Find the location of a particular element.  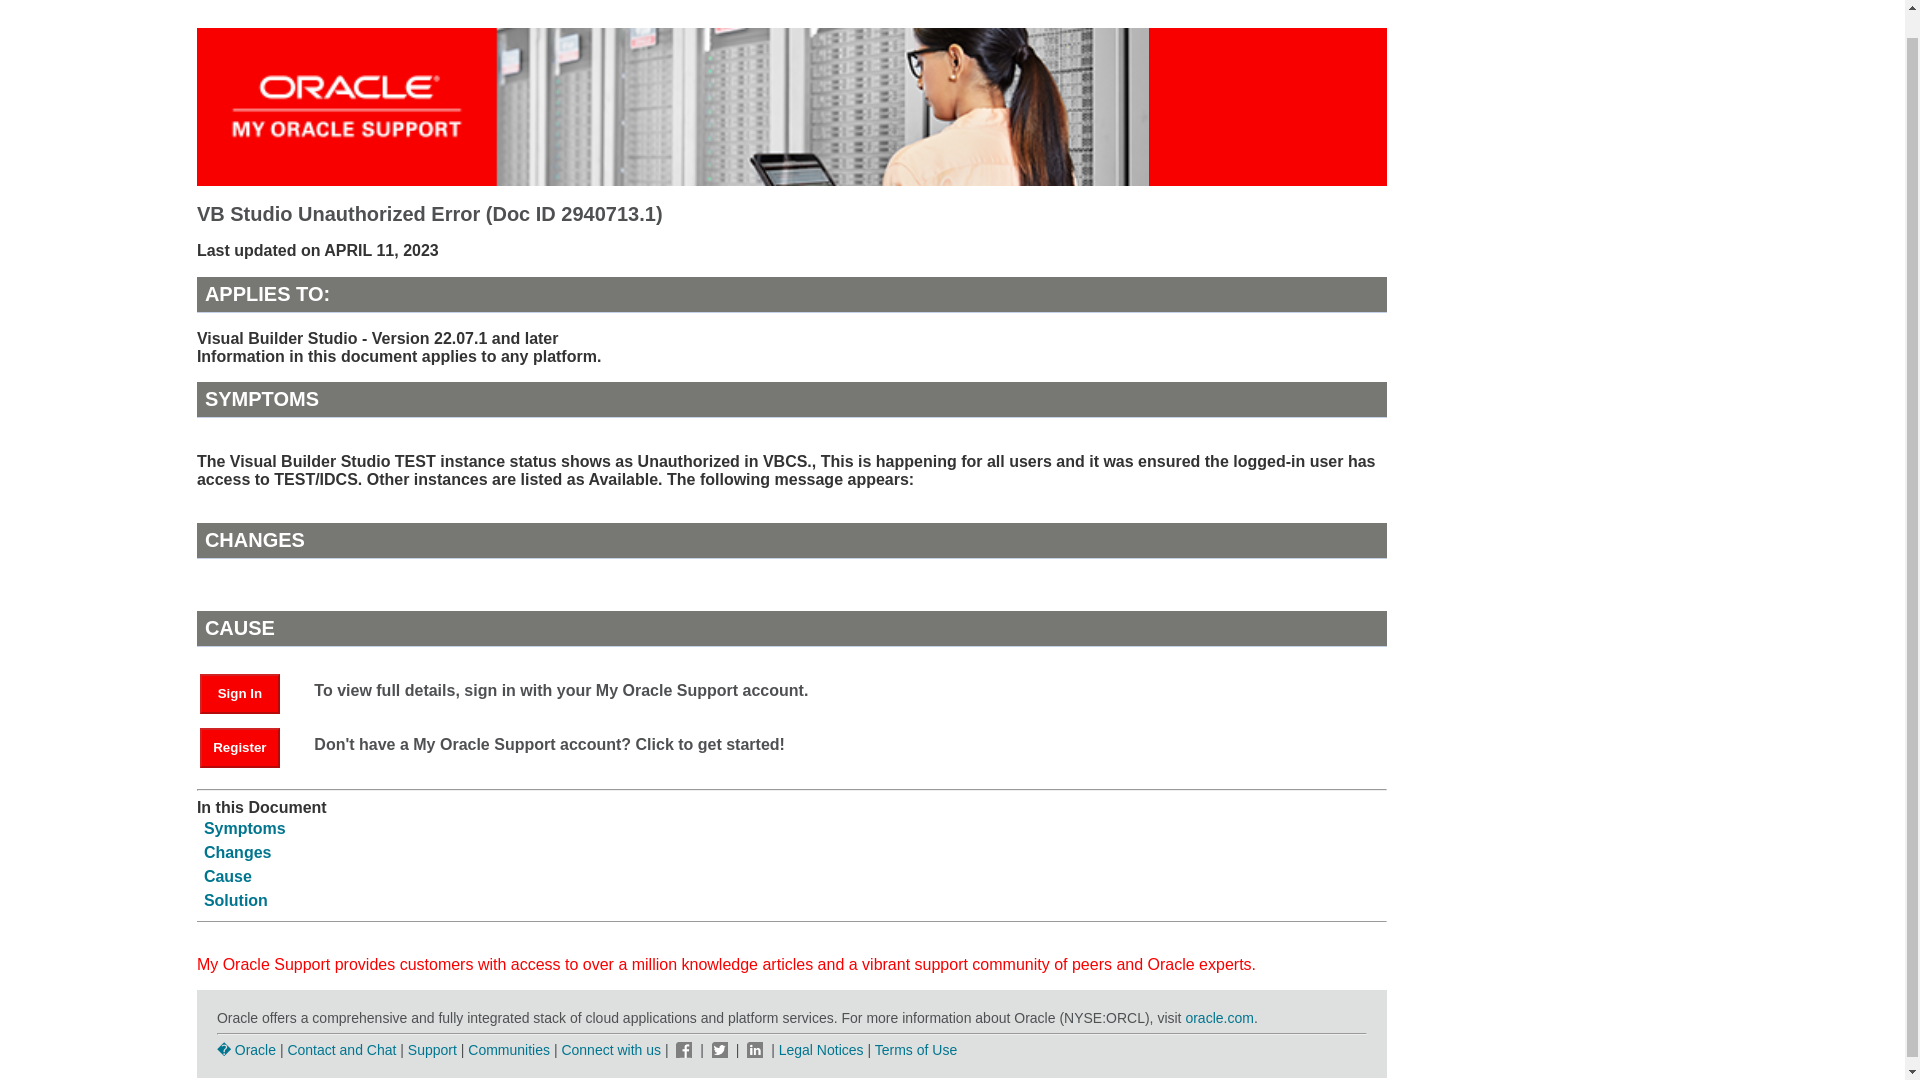

Contact and Chat is located at coordinates (340, 1050).